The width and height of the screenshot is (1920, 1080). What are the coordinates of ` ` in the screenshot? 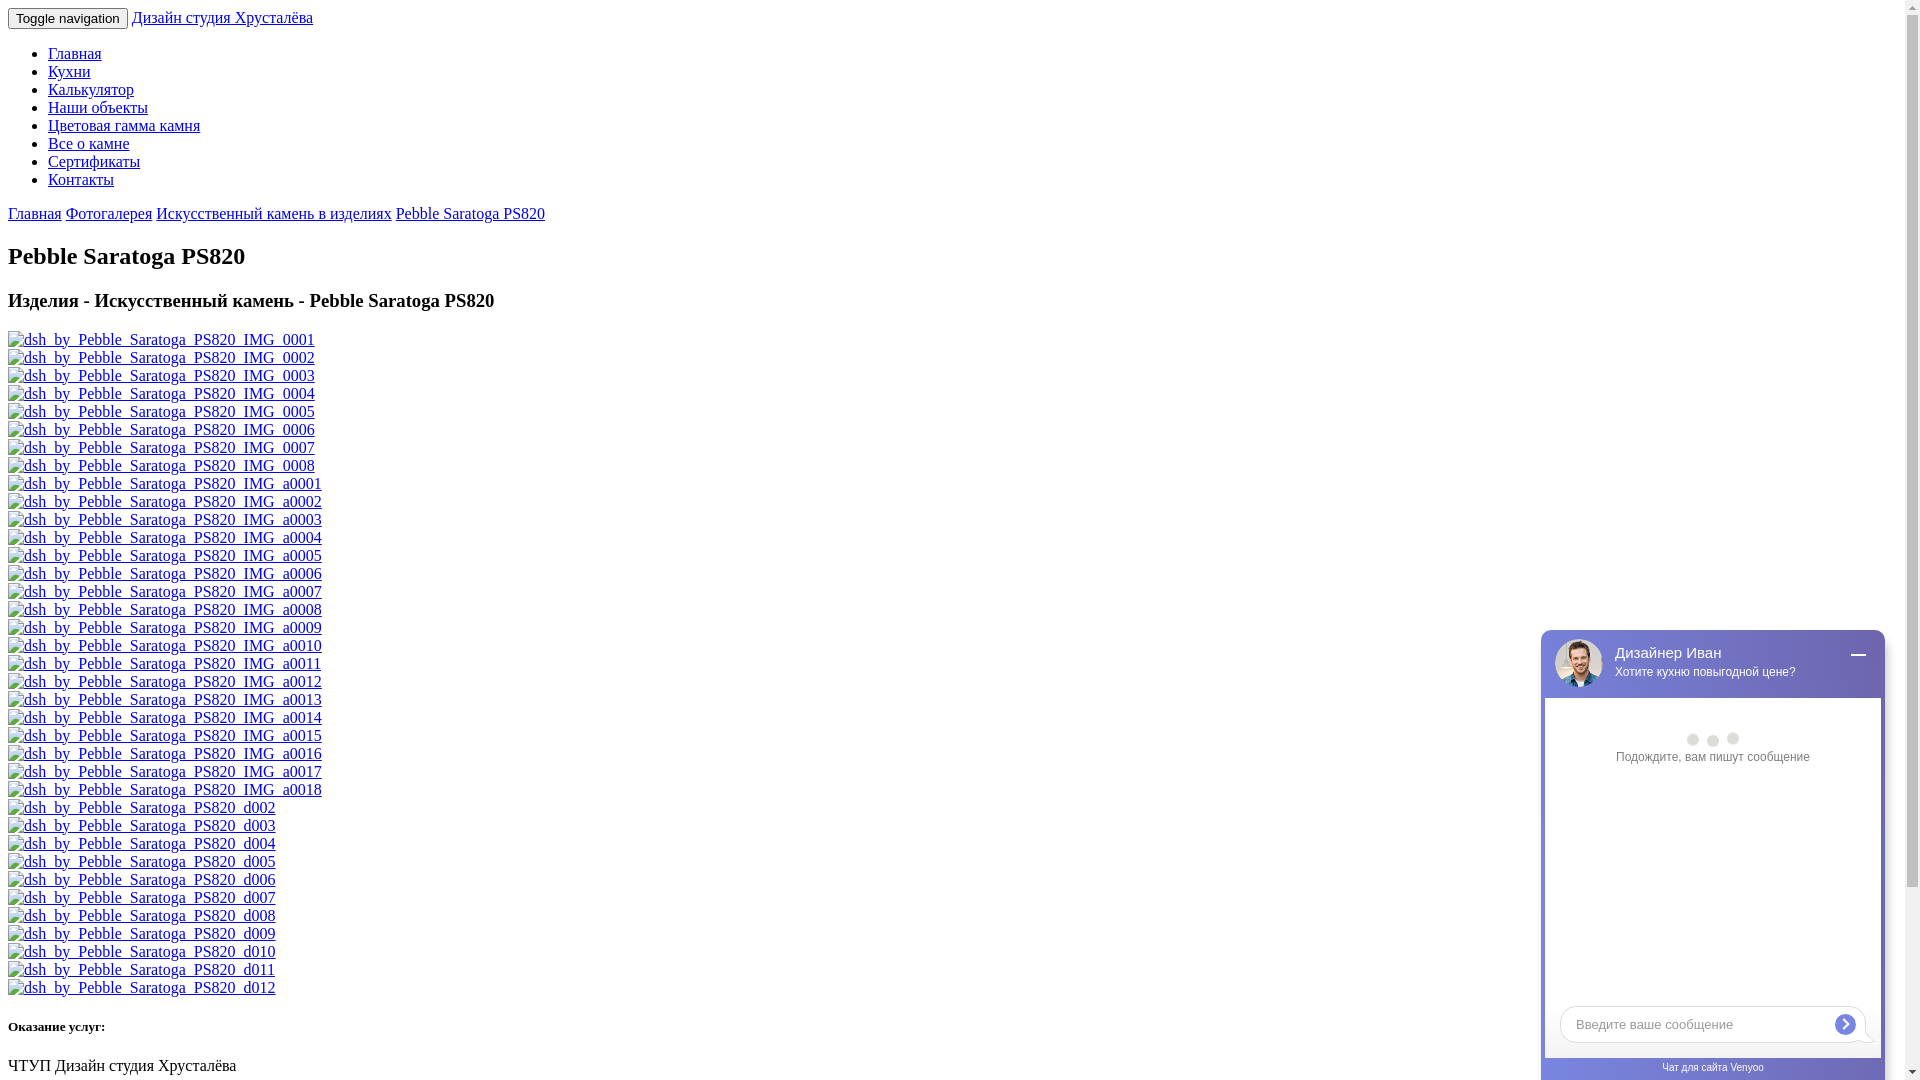 It's located at (142, 880).